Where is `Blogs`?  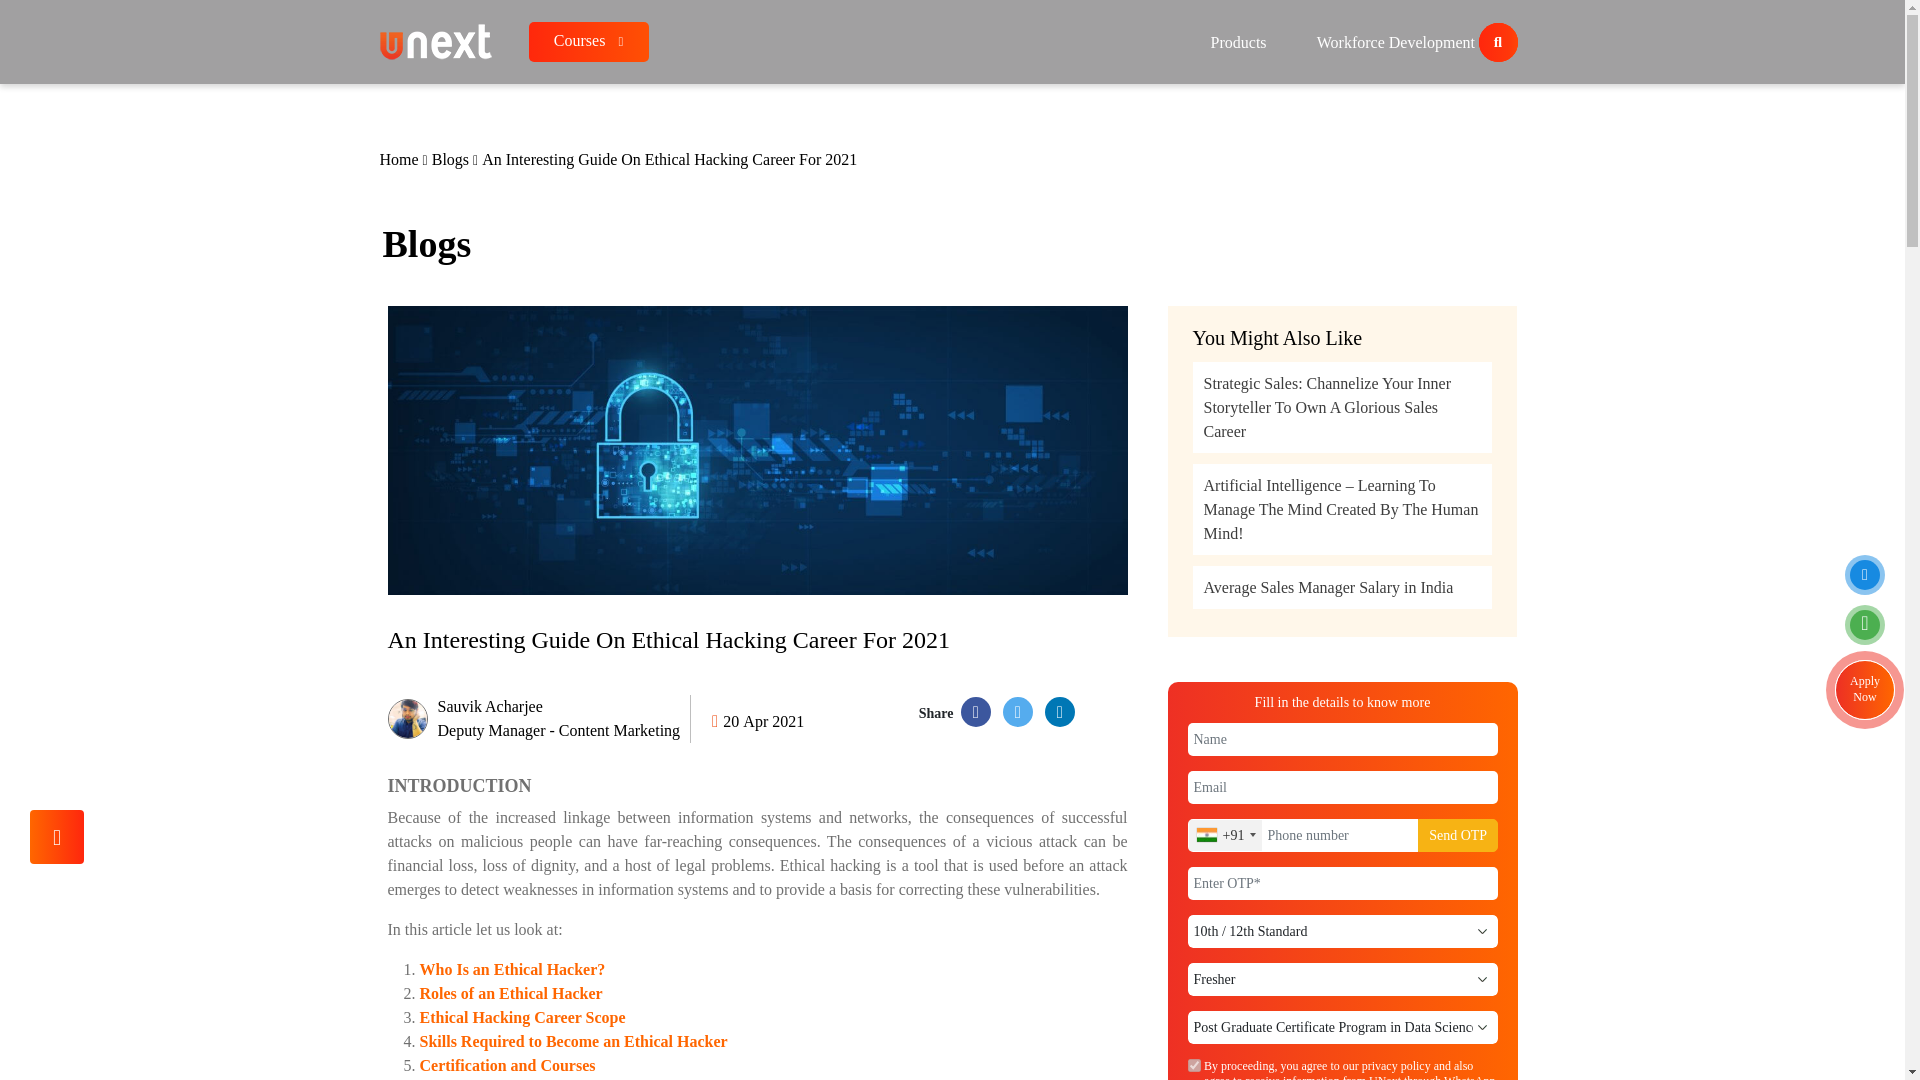 Blogs is located at coordinates (452, 160).